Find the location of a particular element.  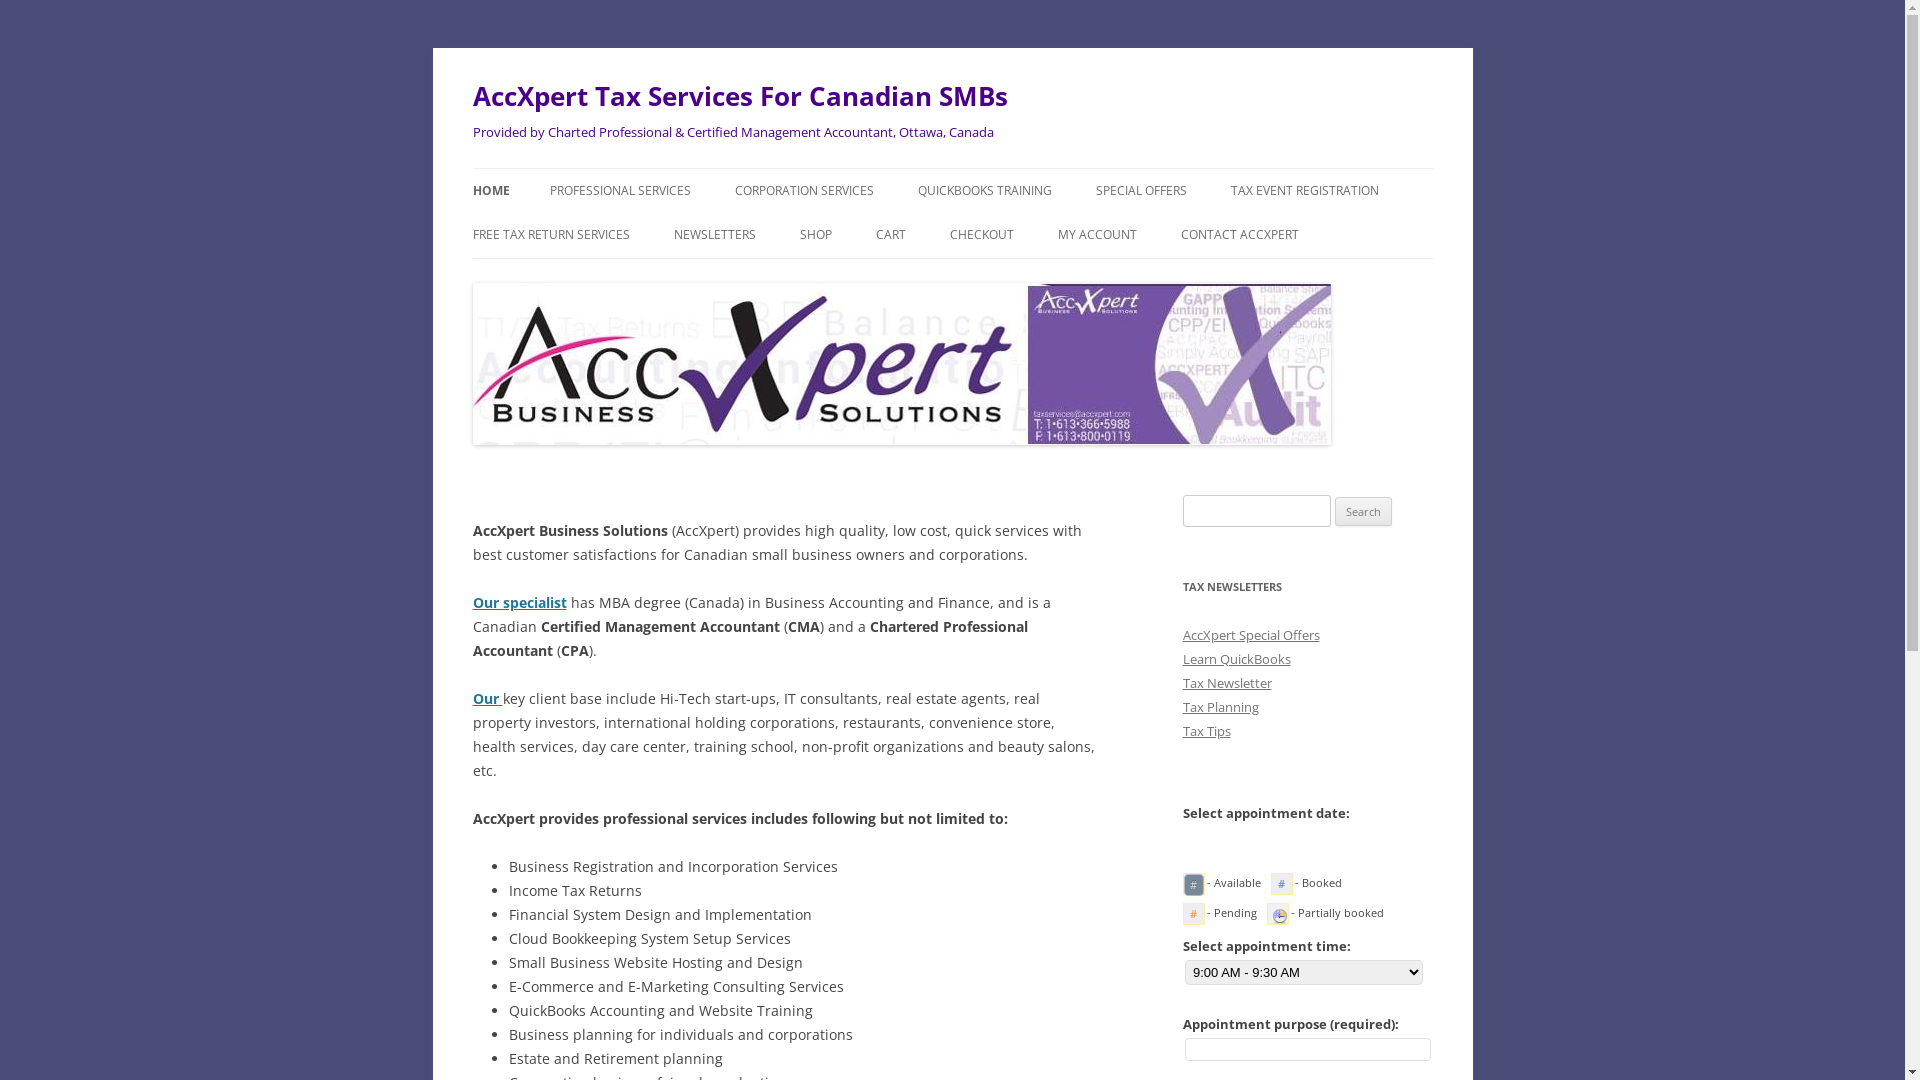

Search is located at coordinates (1364, 512).